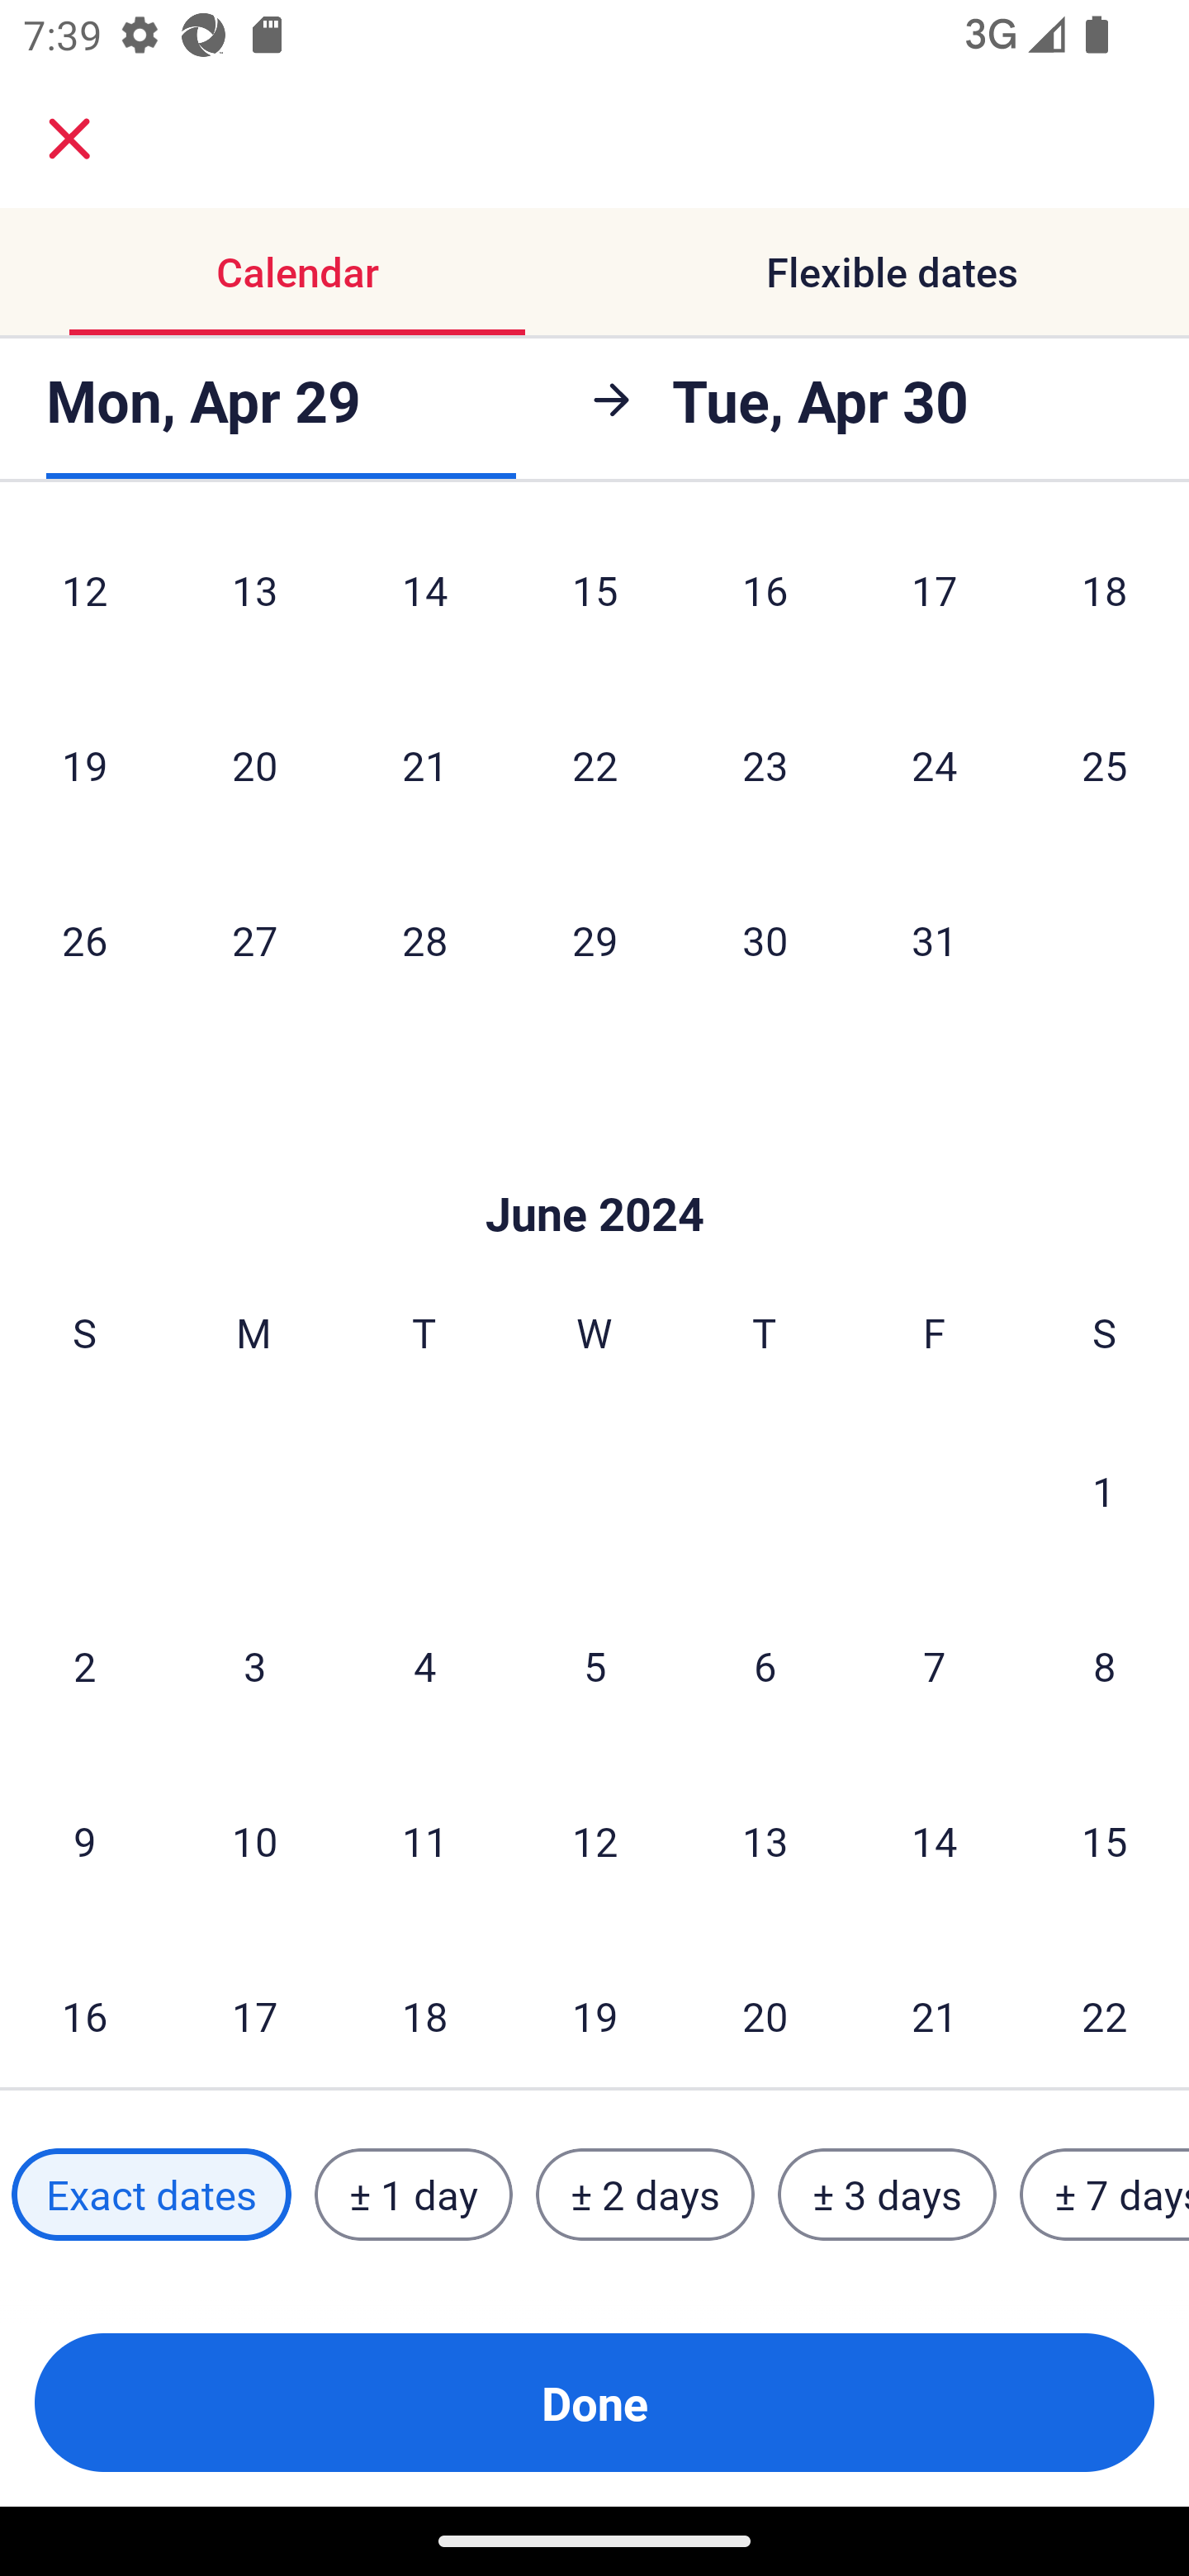 The width and height of the screenshot is (1189, 2576). Describe the element at coordinates (1105, 2195) in the screenshot. I see `± 7 days` at that location.